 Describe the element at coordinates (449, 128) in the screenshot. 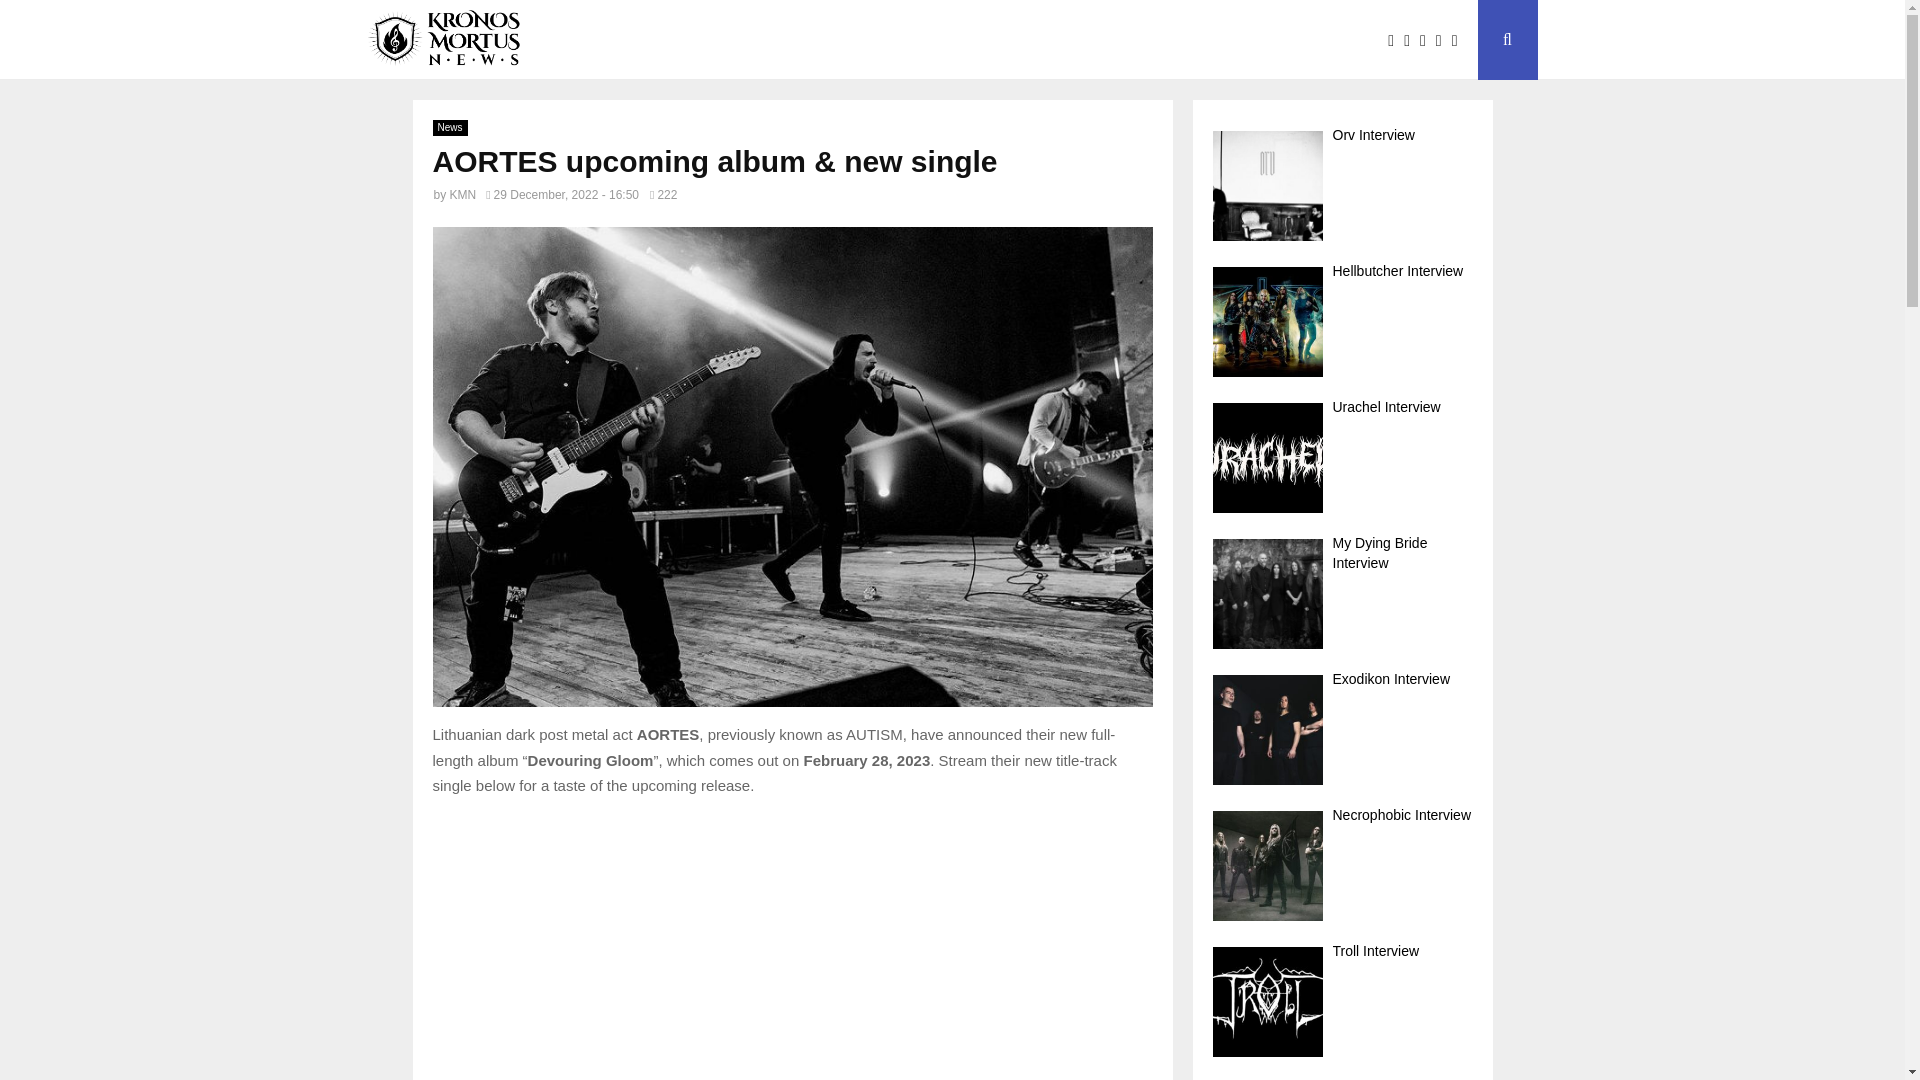

I see `News` at that location.